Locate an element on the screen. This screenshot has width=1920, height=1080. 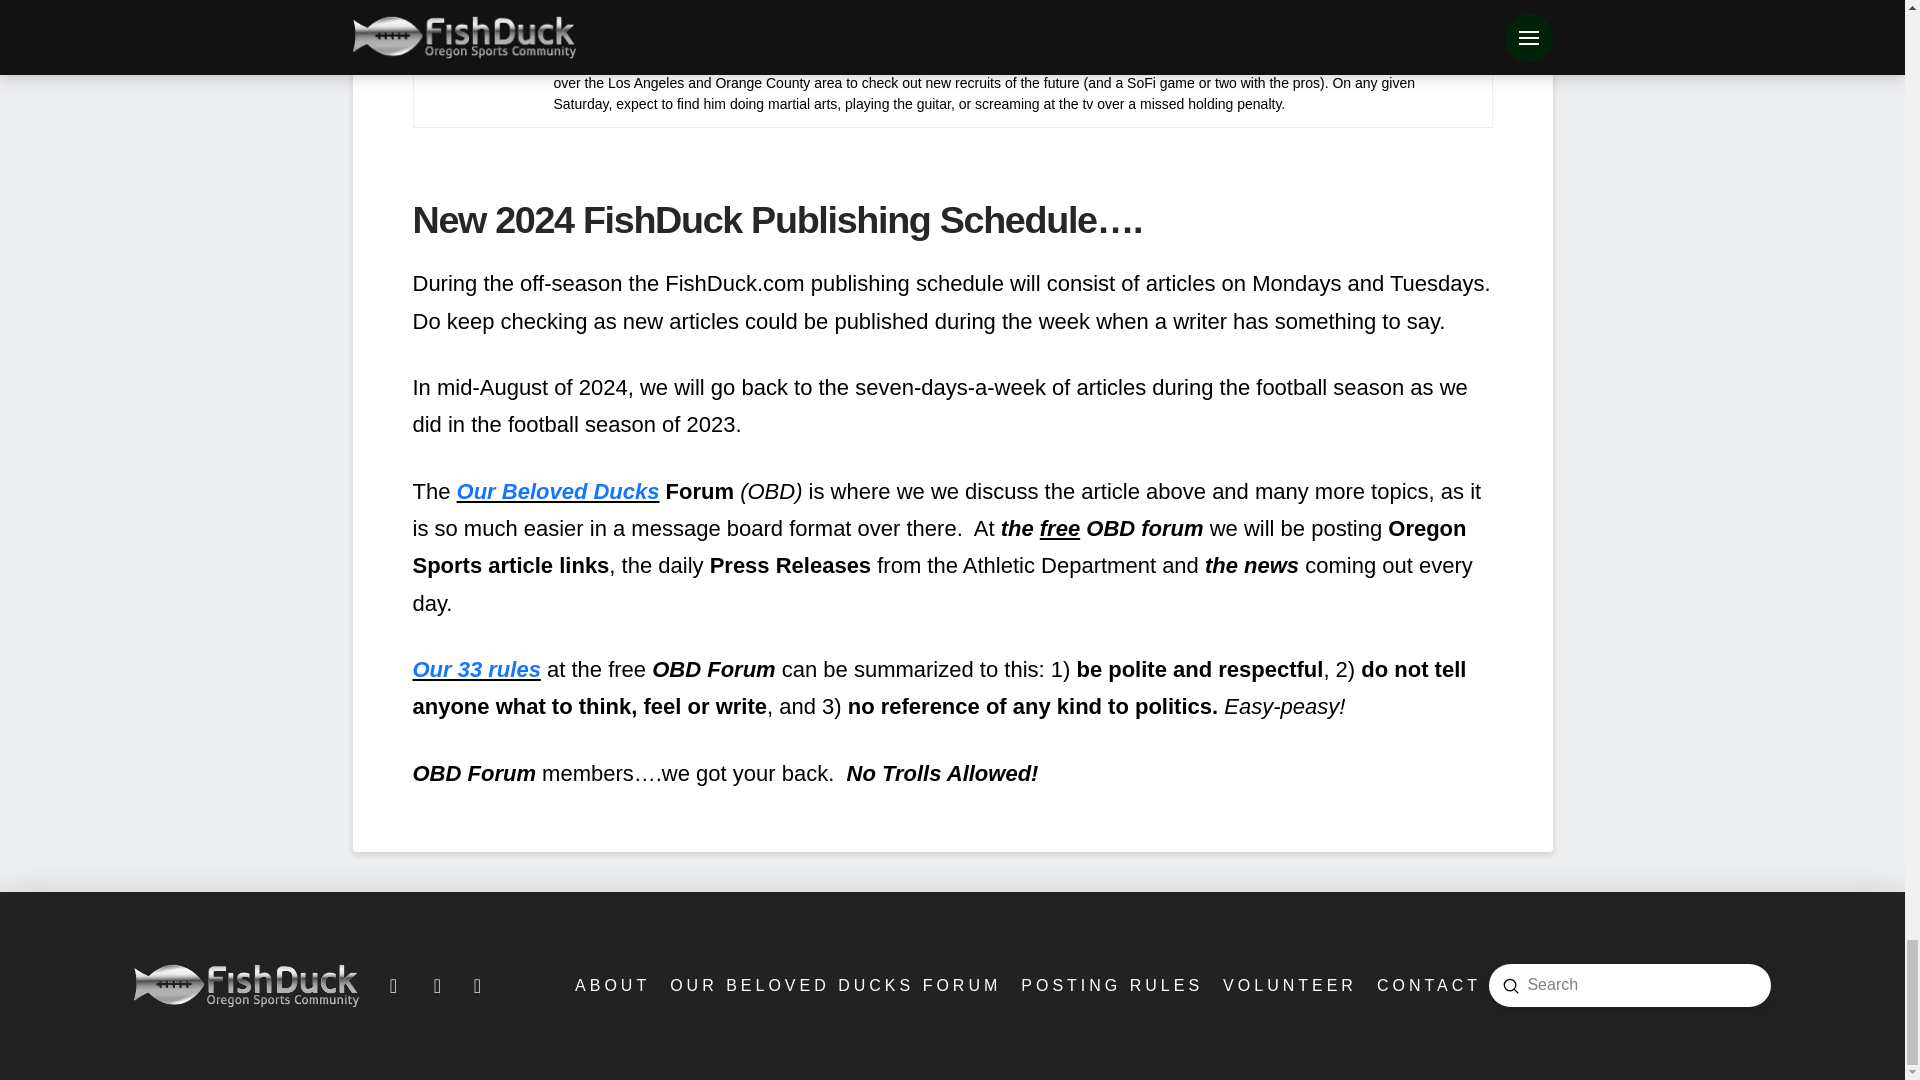
Submit is located at coordinates (1510, 986).